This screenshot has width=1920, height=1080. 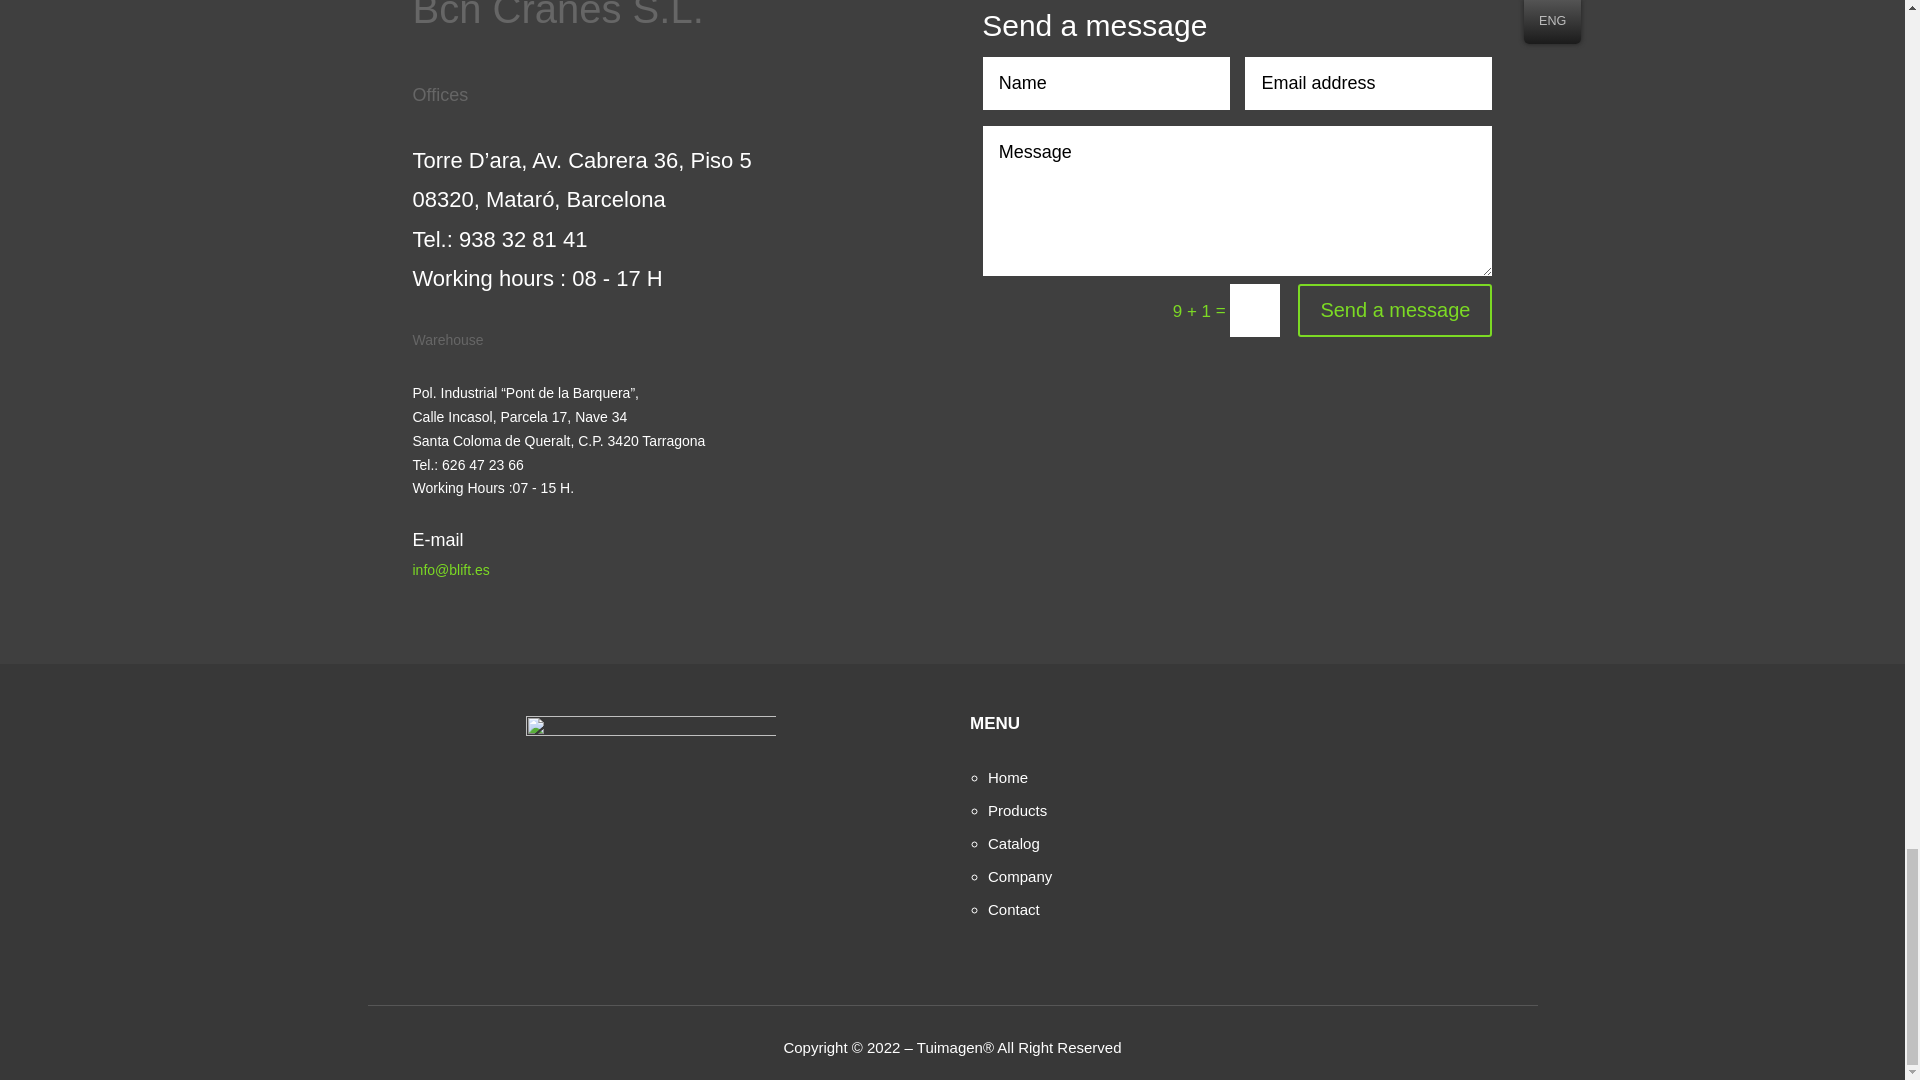 What do you see at coordinates (1394, 310) in the screenshot?
I see `Send a message` at bounding box center [1394, 310].